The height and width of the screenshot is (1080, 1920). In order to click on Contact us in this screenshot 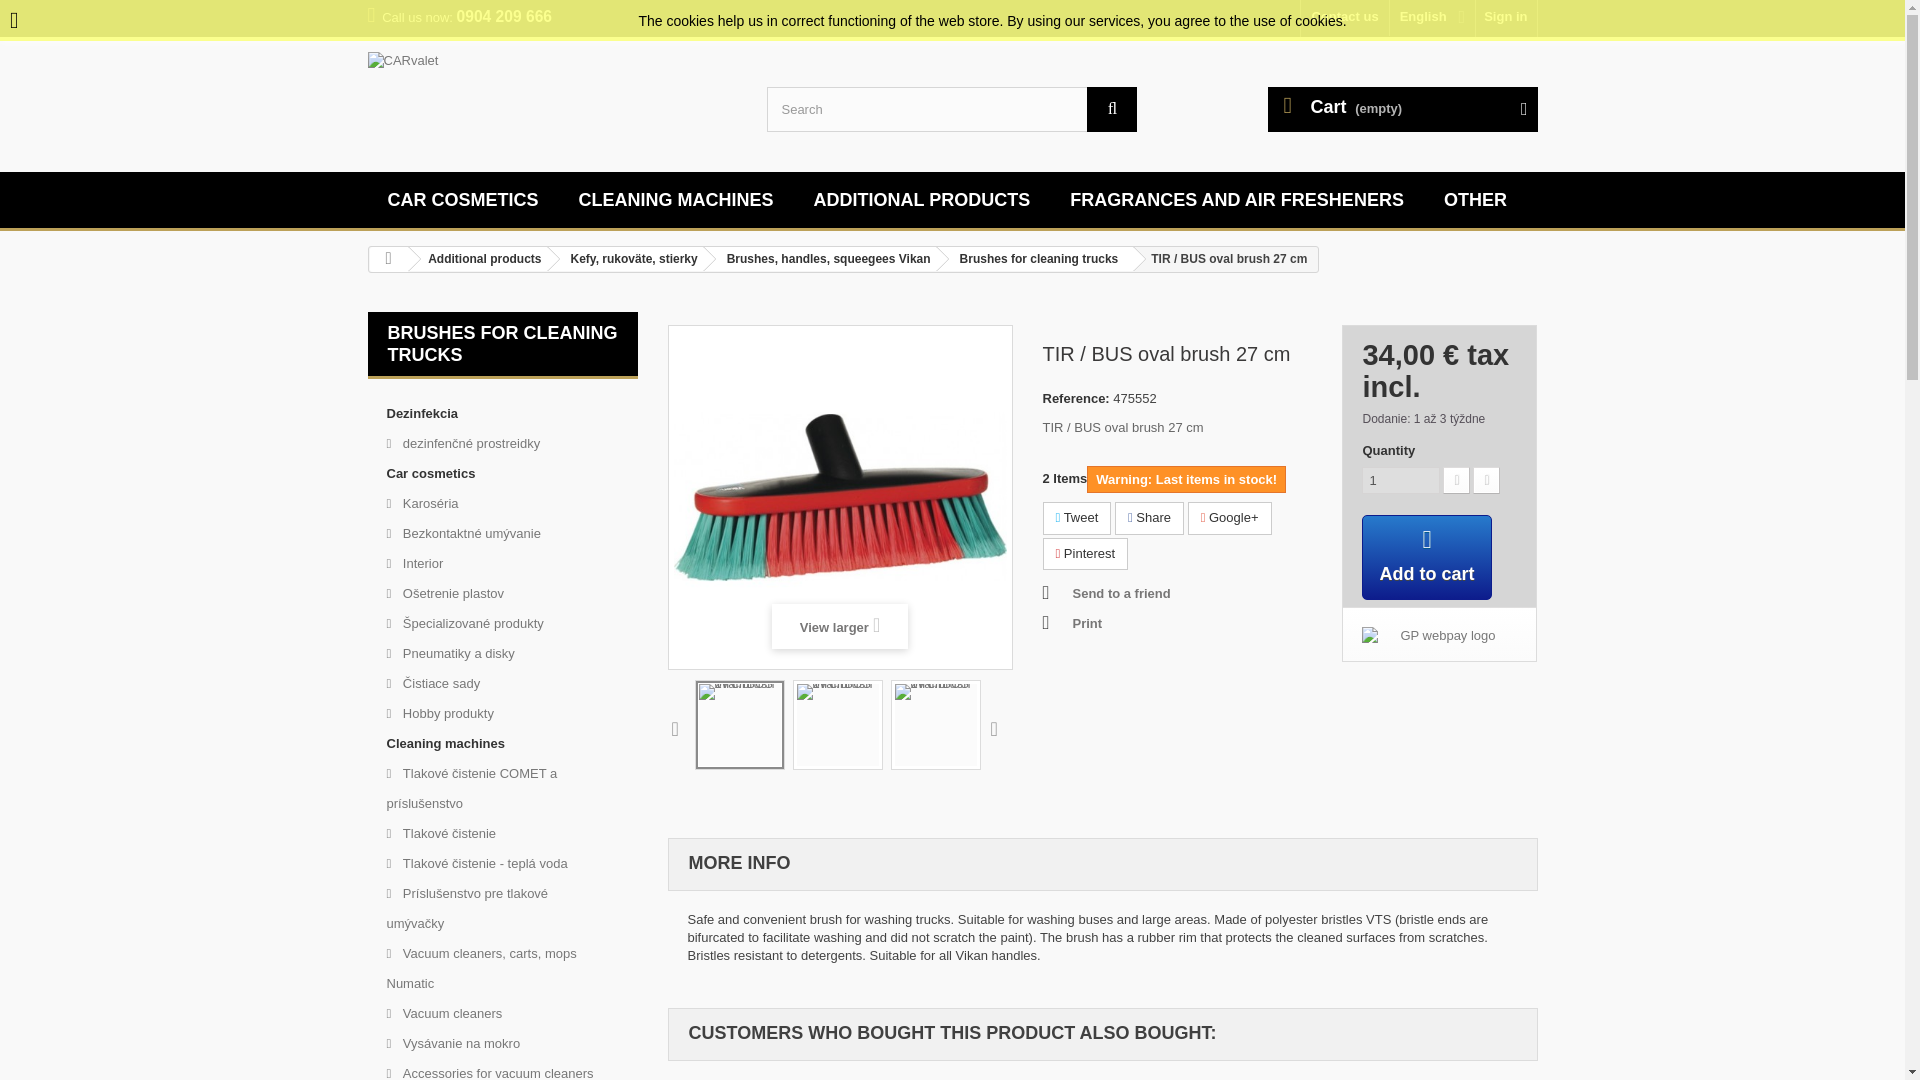, I will do `click(1344, 18)`.